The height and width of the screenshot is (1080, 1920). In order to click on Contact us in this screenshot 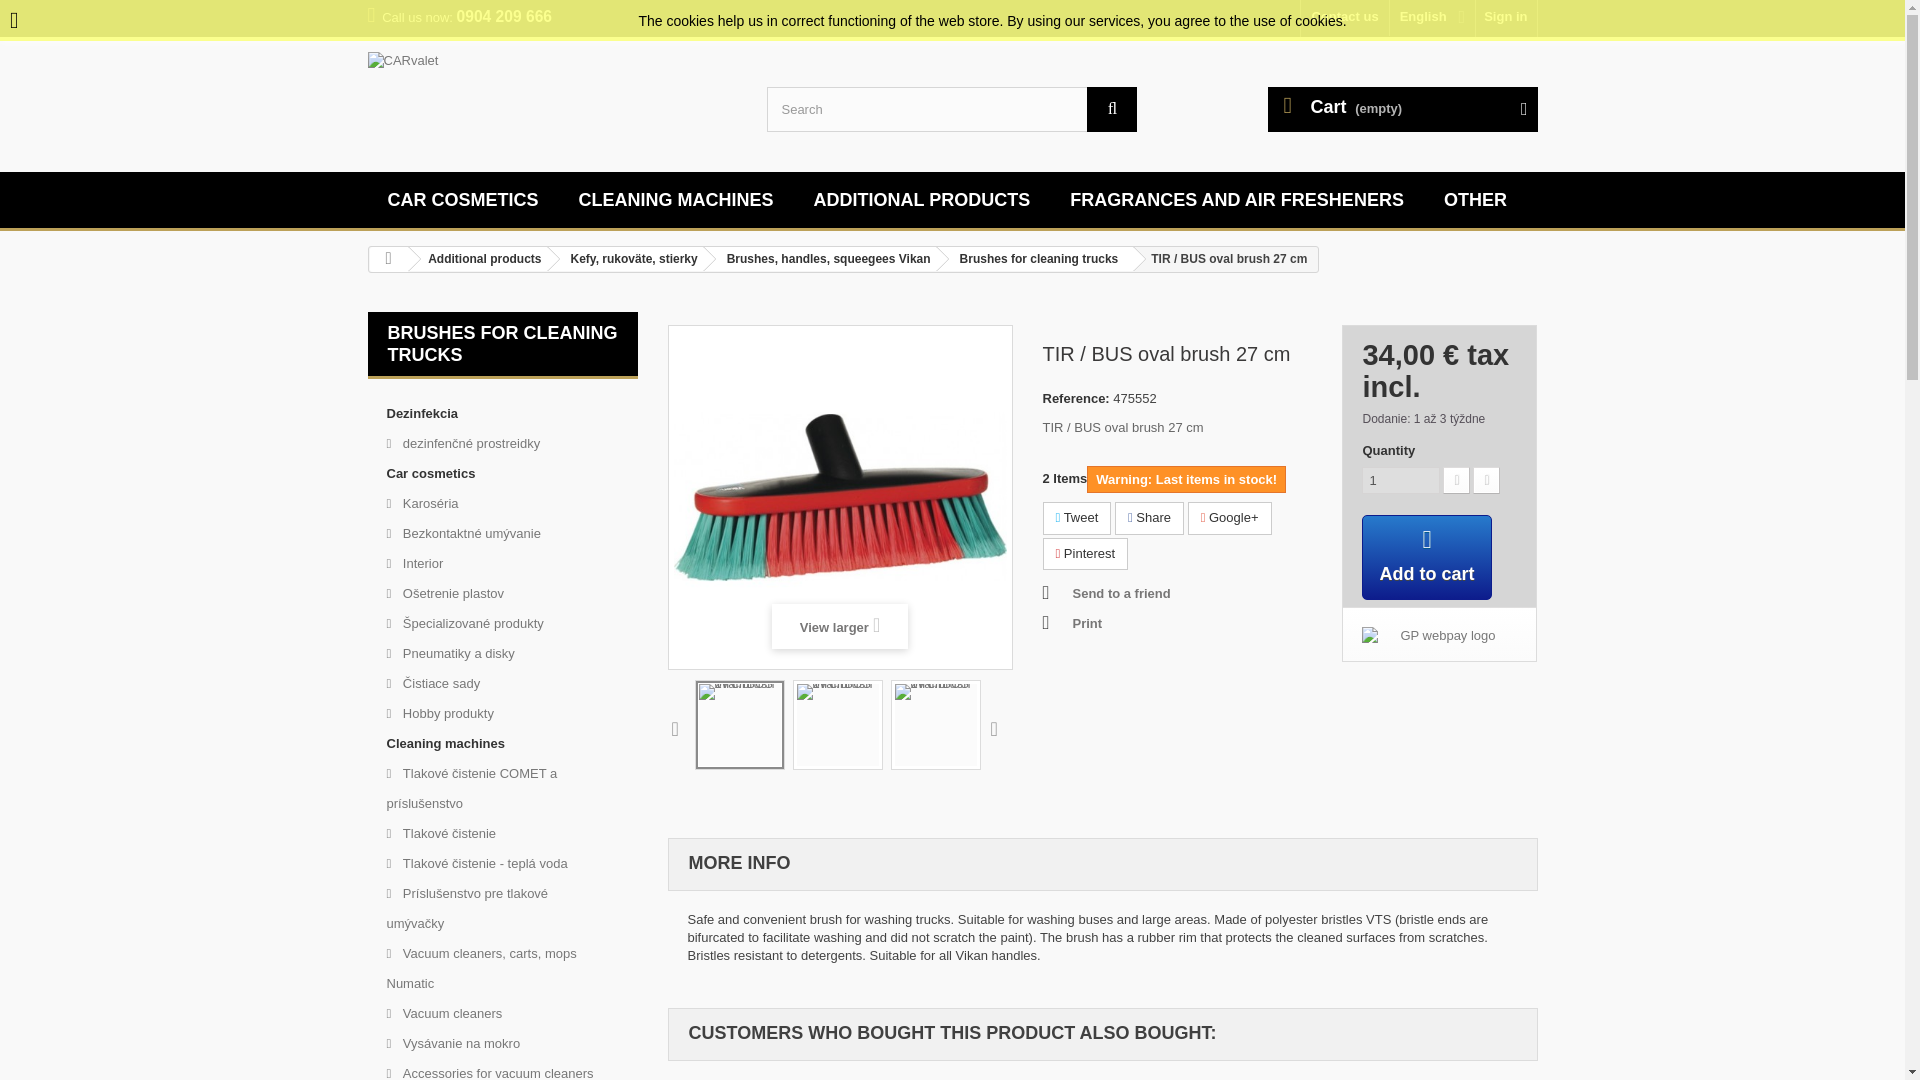, I will do `click(1344, 18)`.